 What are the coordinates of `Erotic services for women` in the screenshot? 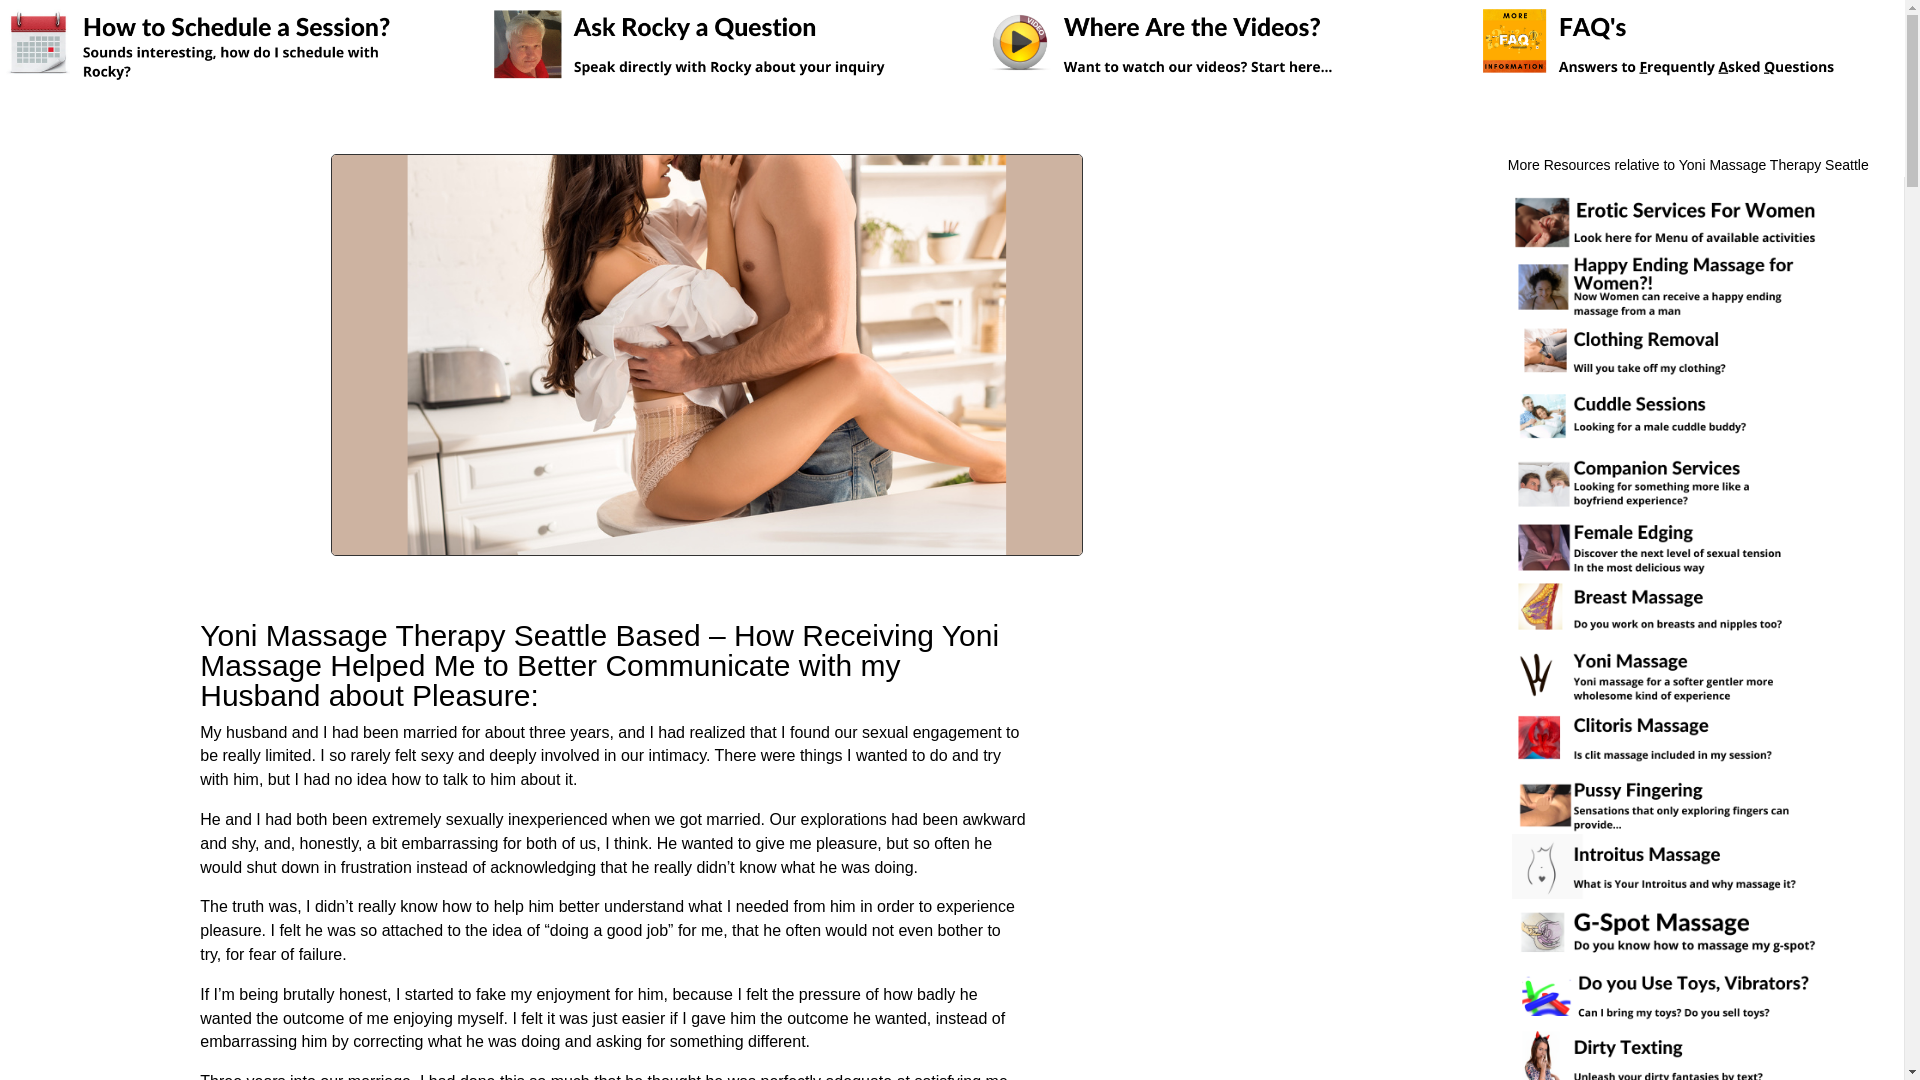 It's located at (1672, 350).